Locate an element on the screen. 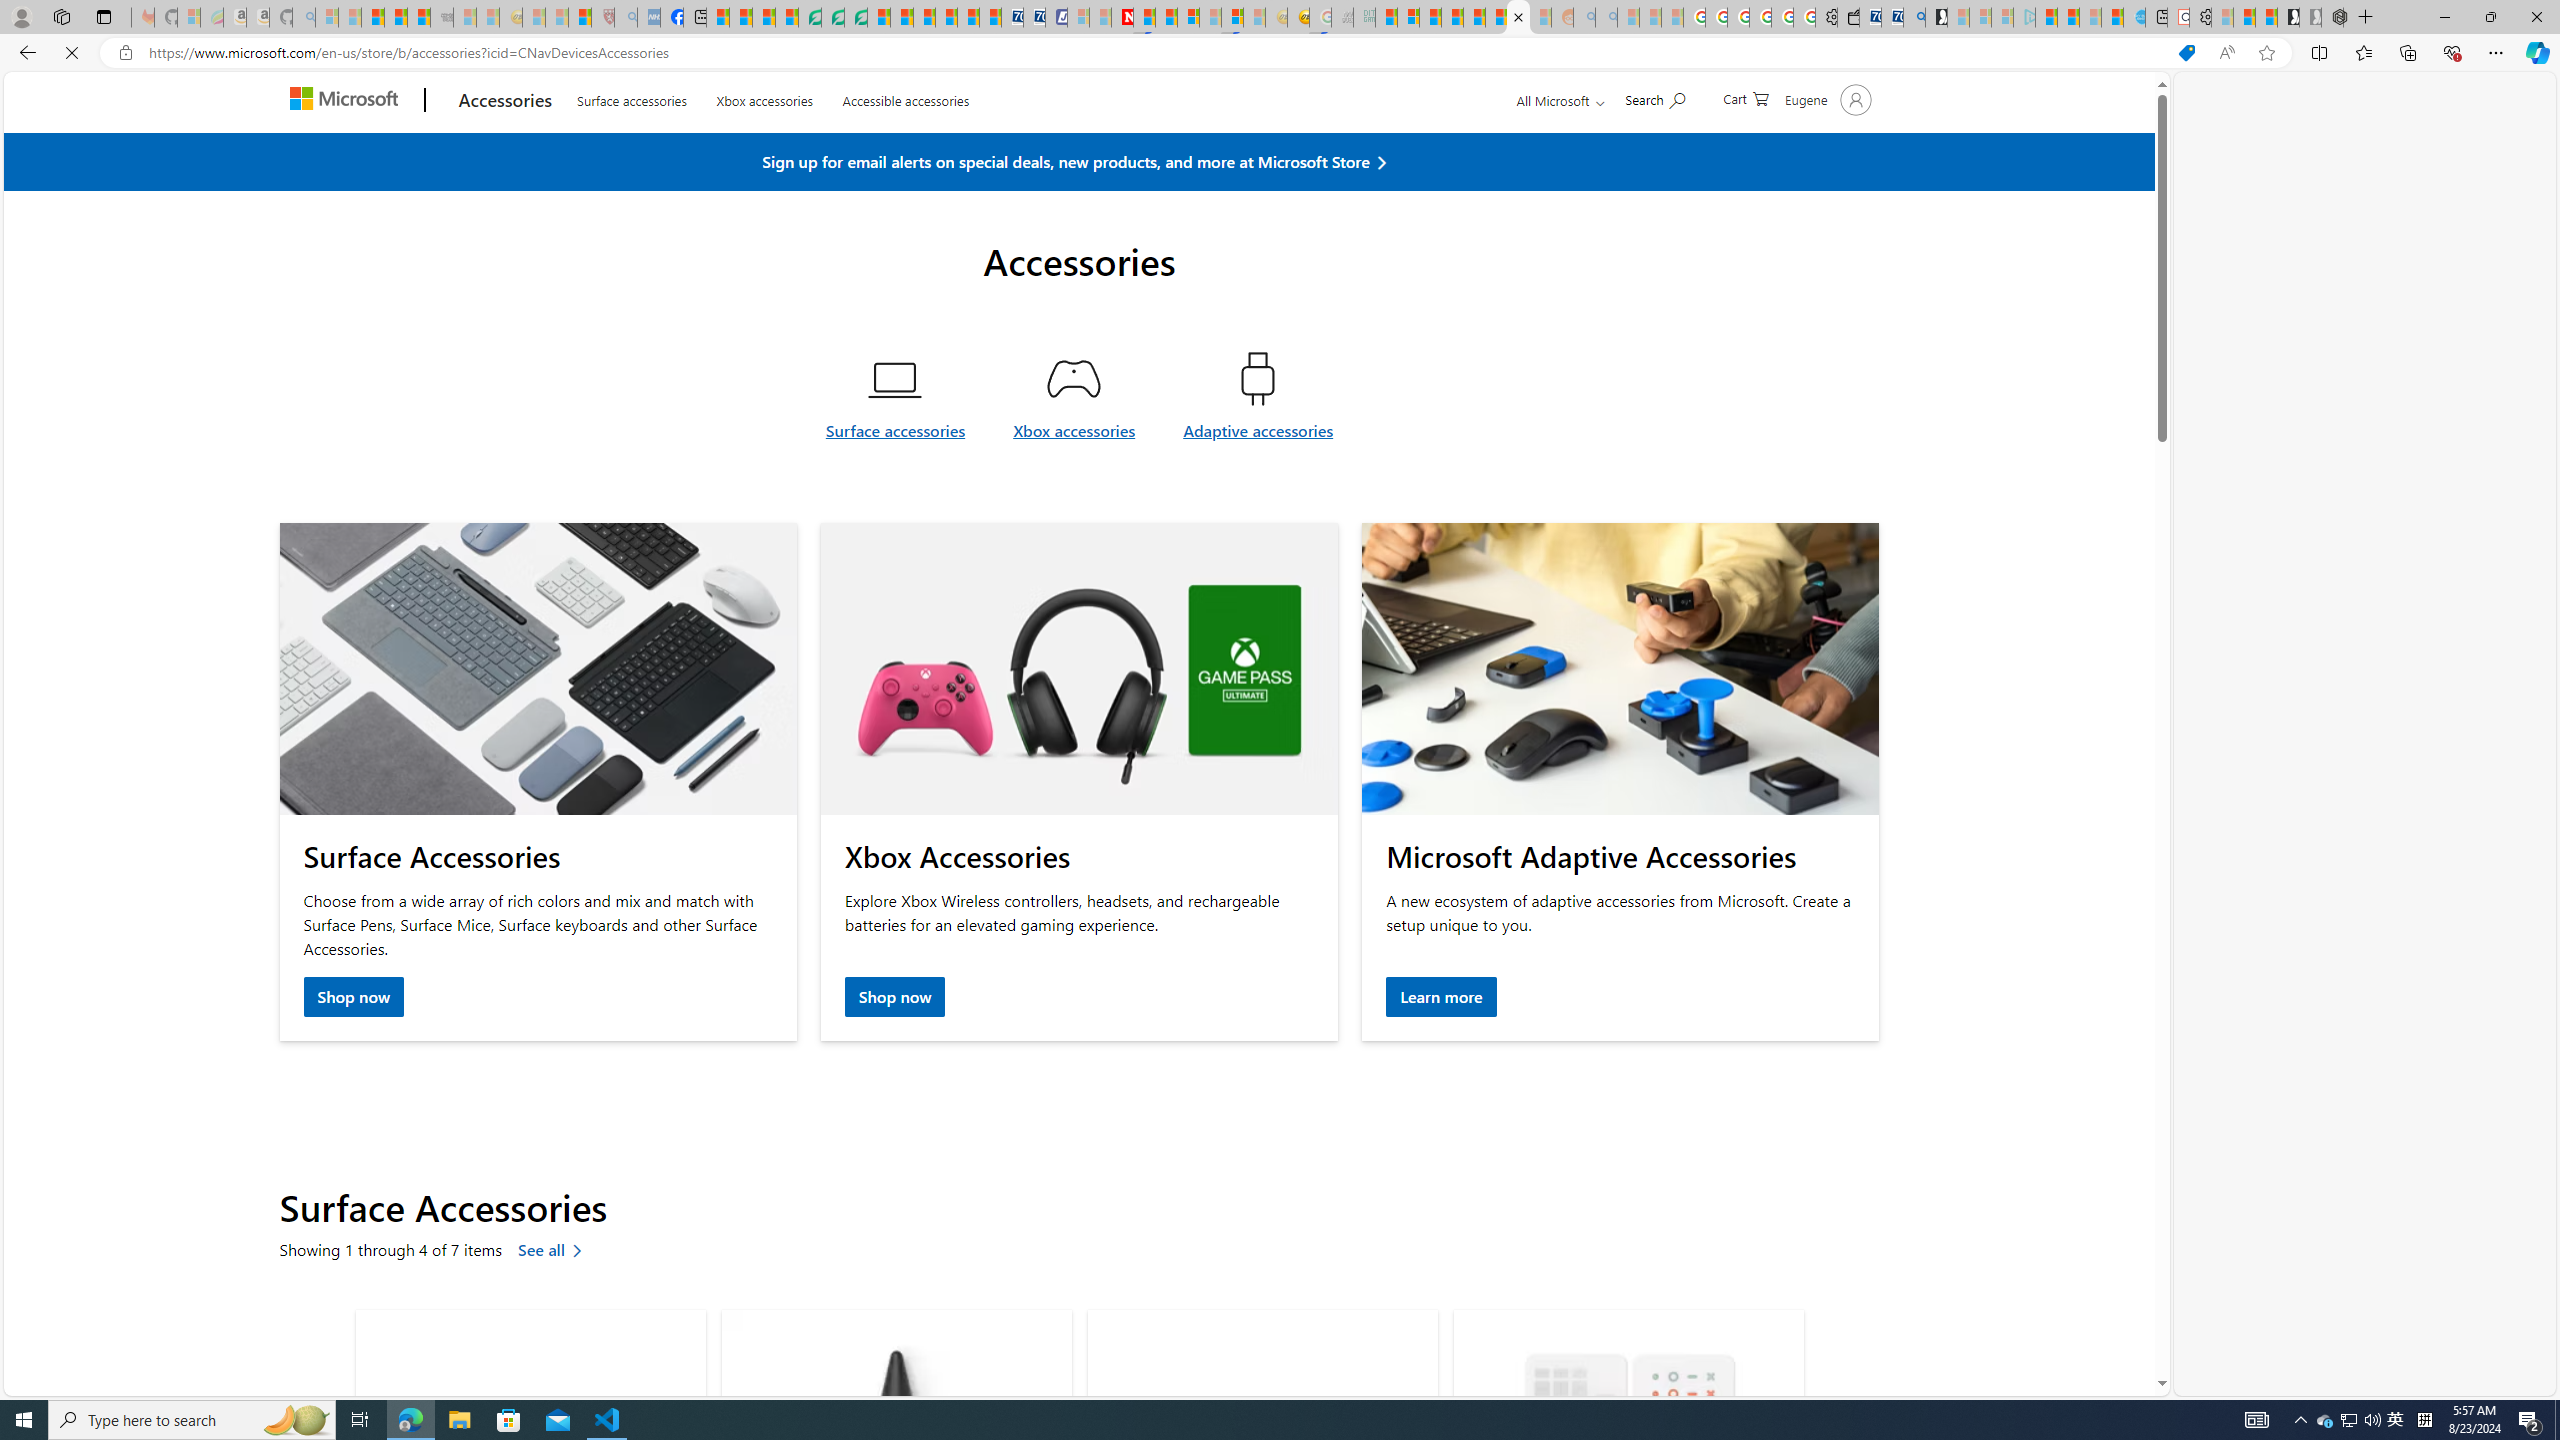  New Report Confirms 2023 Was Record Hot | Watch is located at coordinates (418, 17).